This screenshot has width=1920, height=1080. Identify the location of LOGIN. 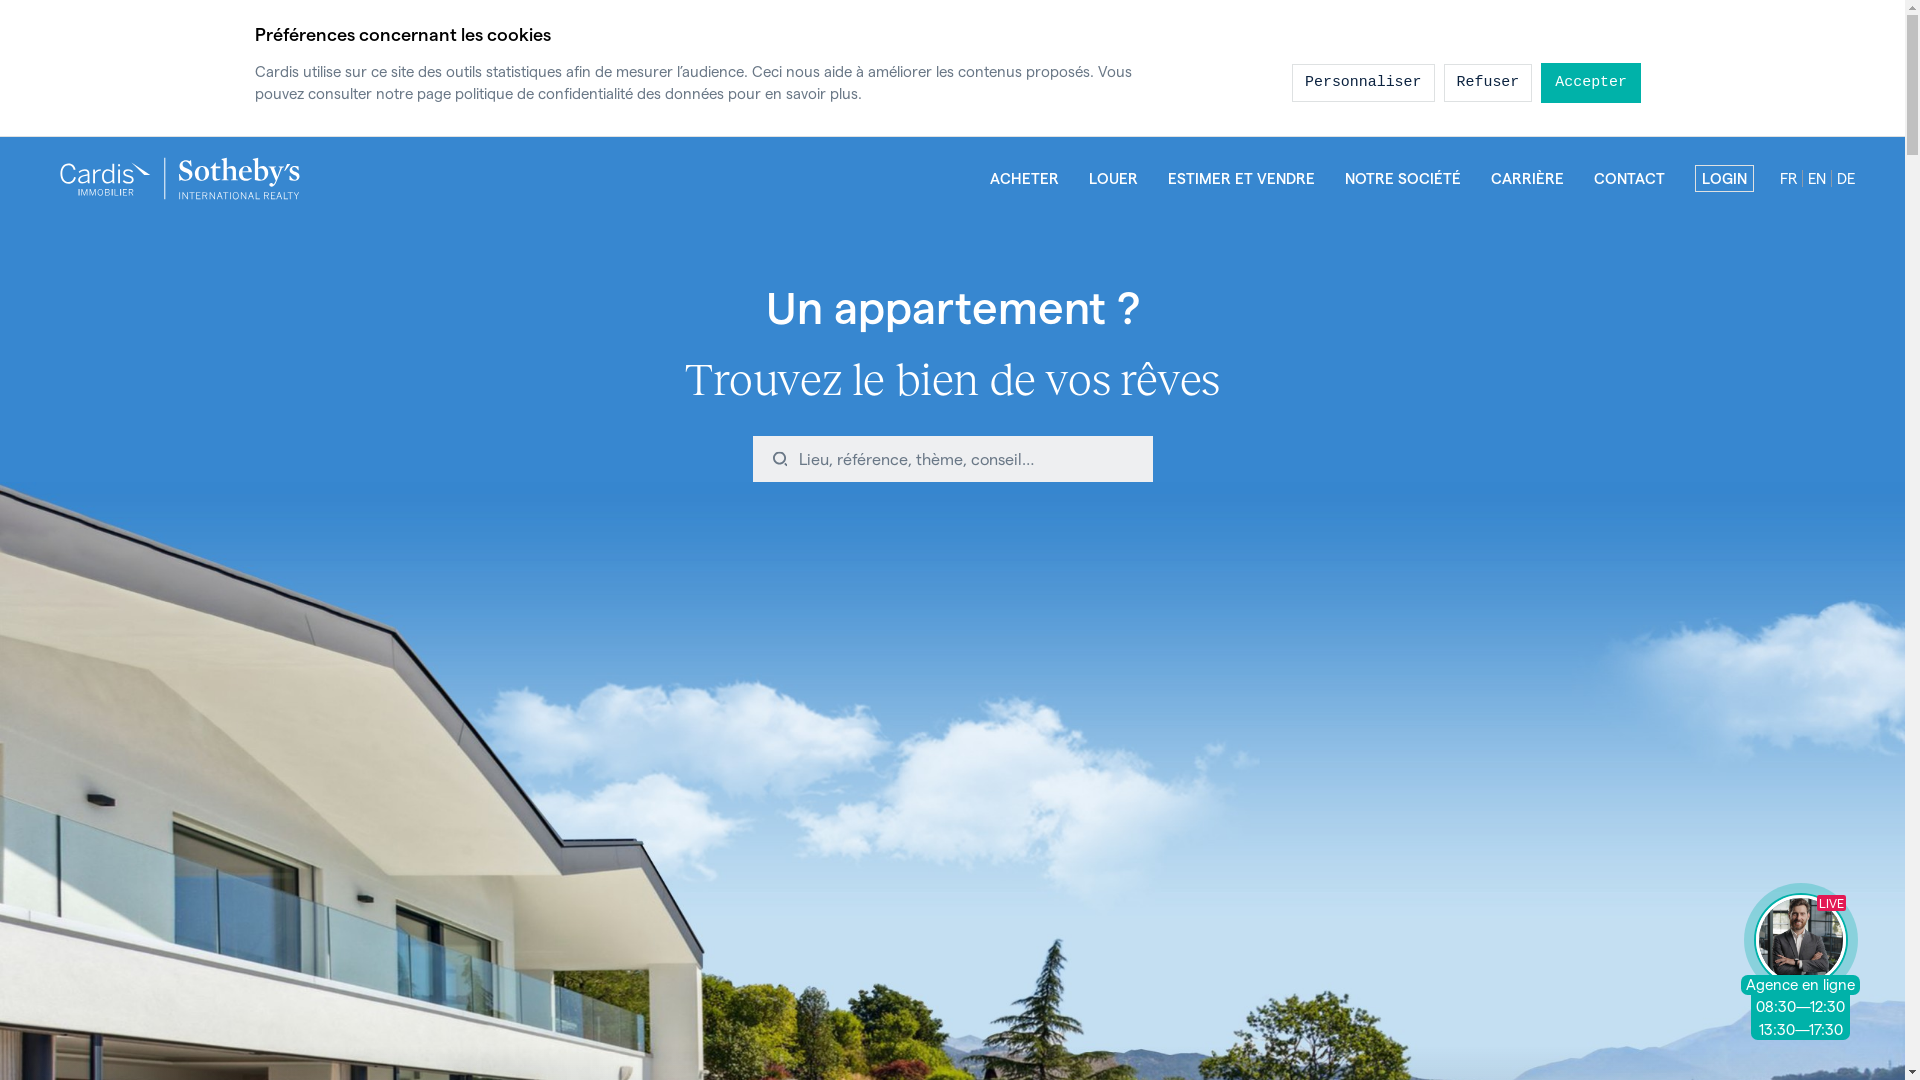
(1724, 178).